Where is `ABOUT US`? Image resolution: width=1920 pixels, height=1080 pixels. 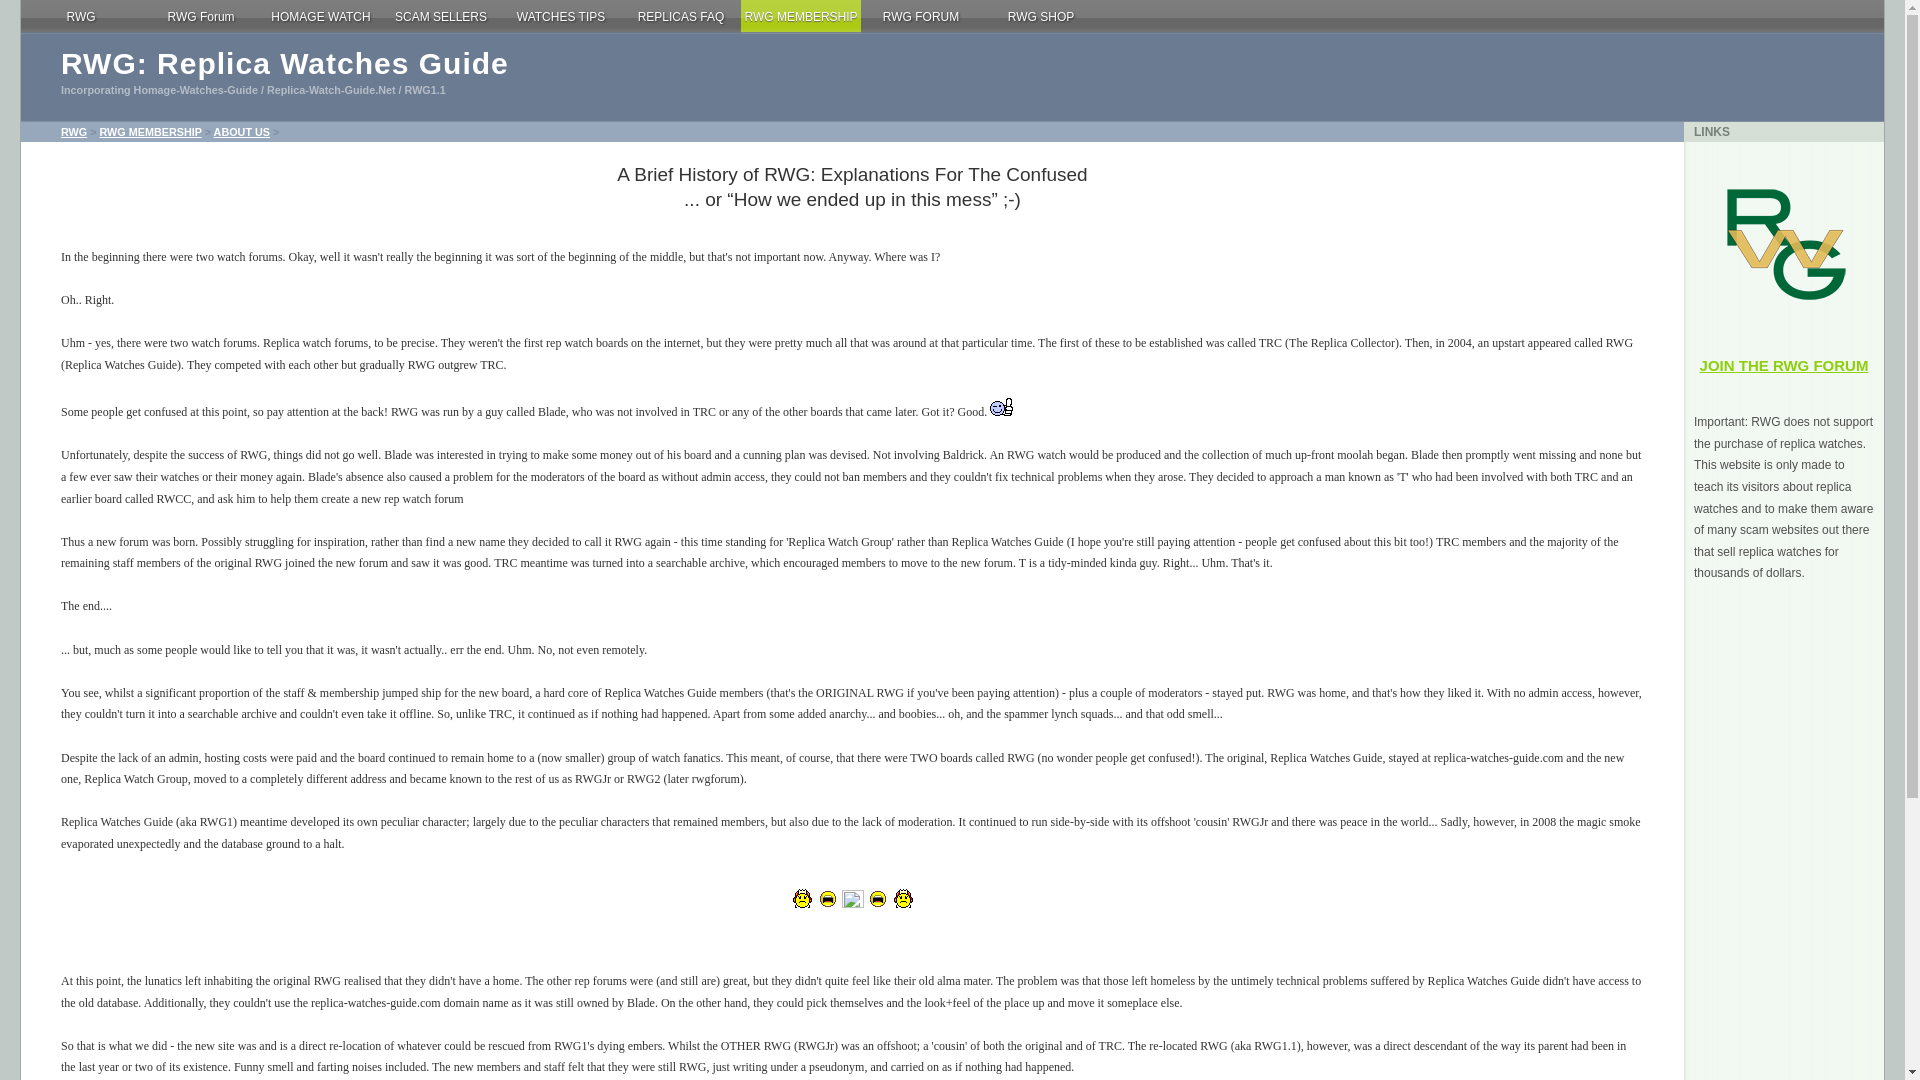
ABOUT US is located at coordinates (242, 132).